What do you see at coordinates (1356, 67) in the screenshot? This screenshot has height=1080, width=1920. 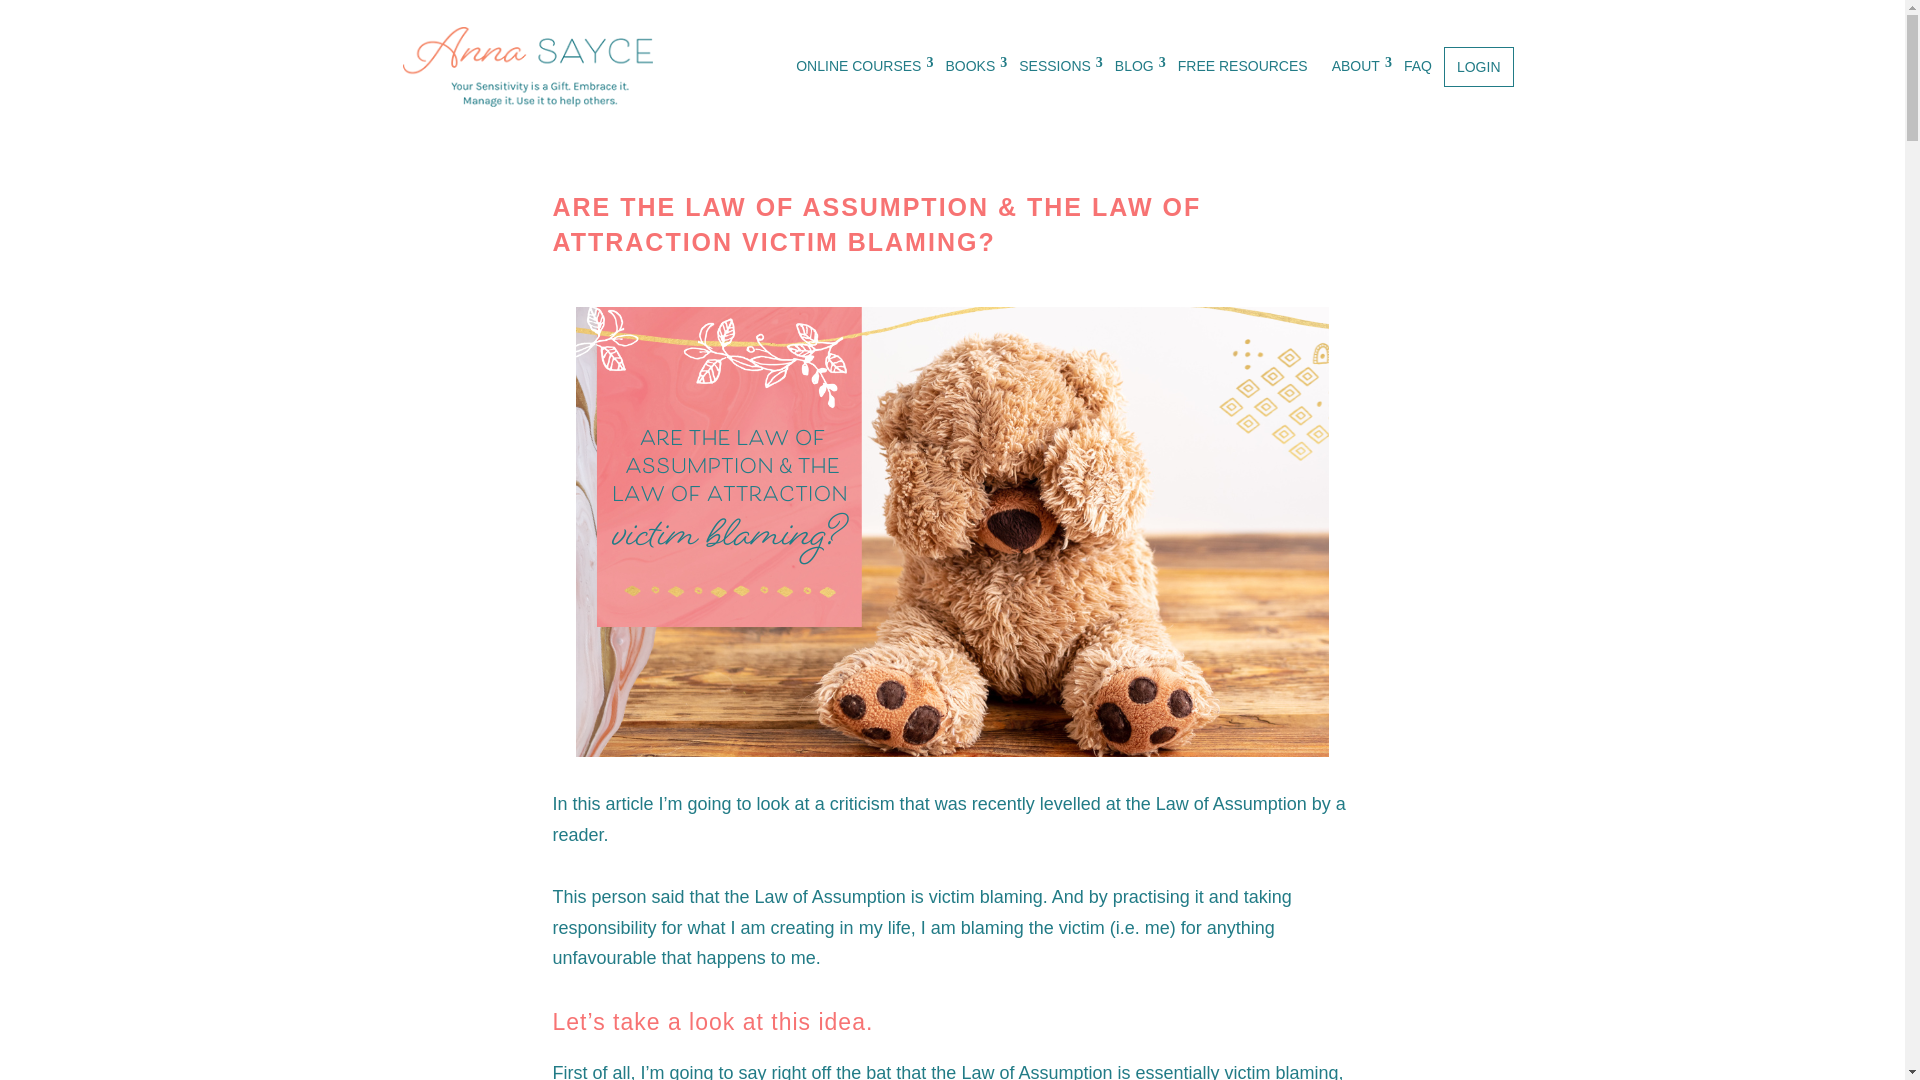 I see `ABOUT` at bounding box center [1356, 67].